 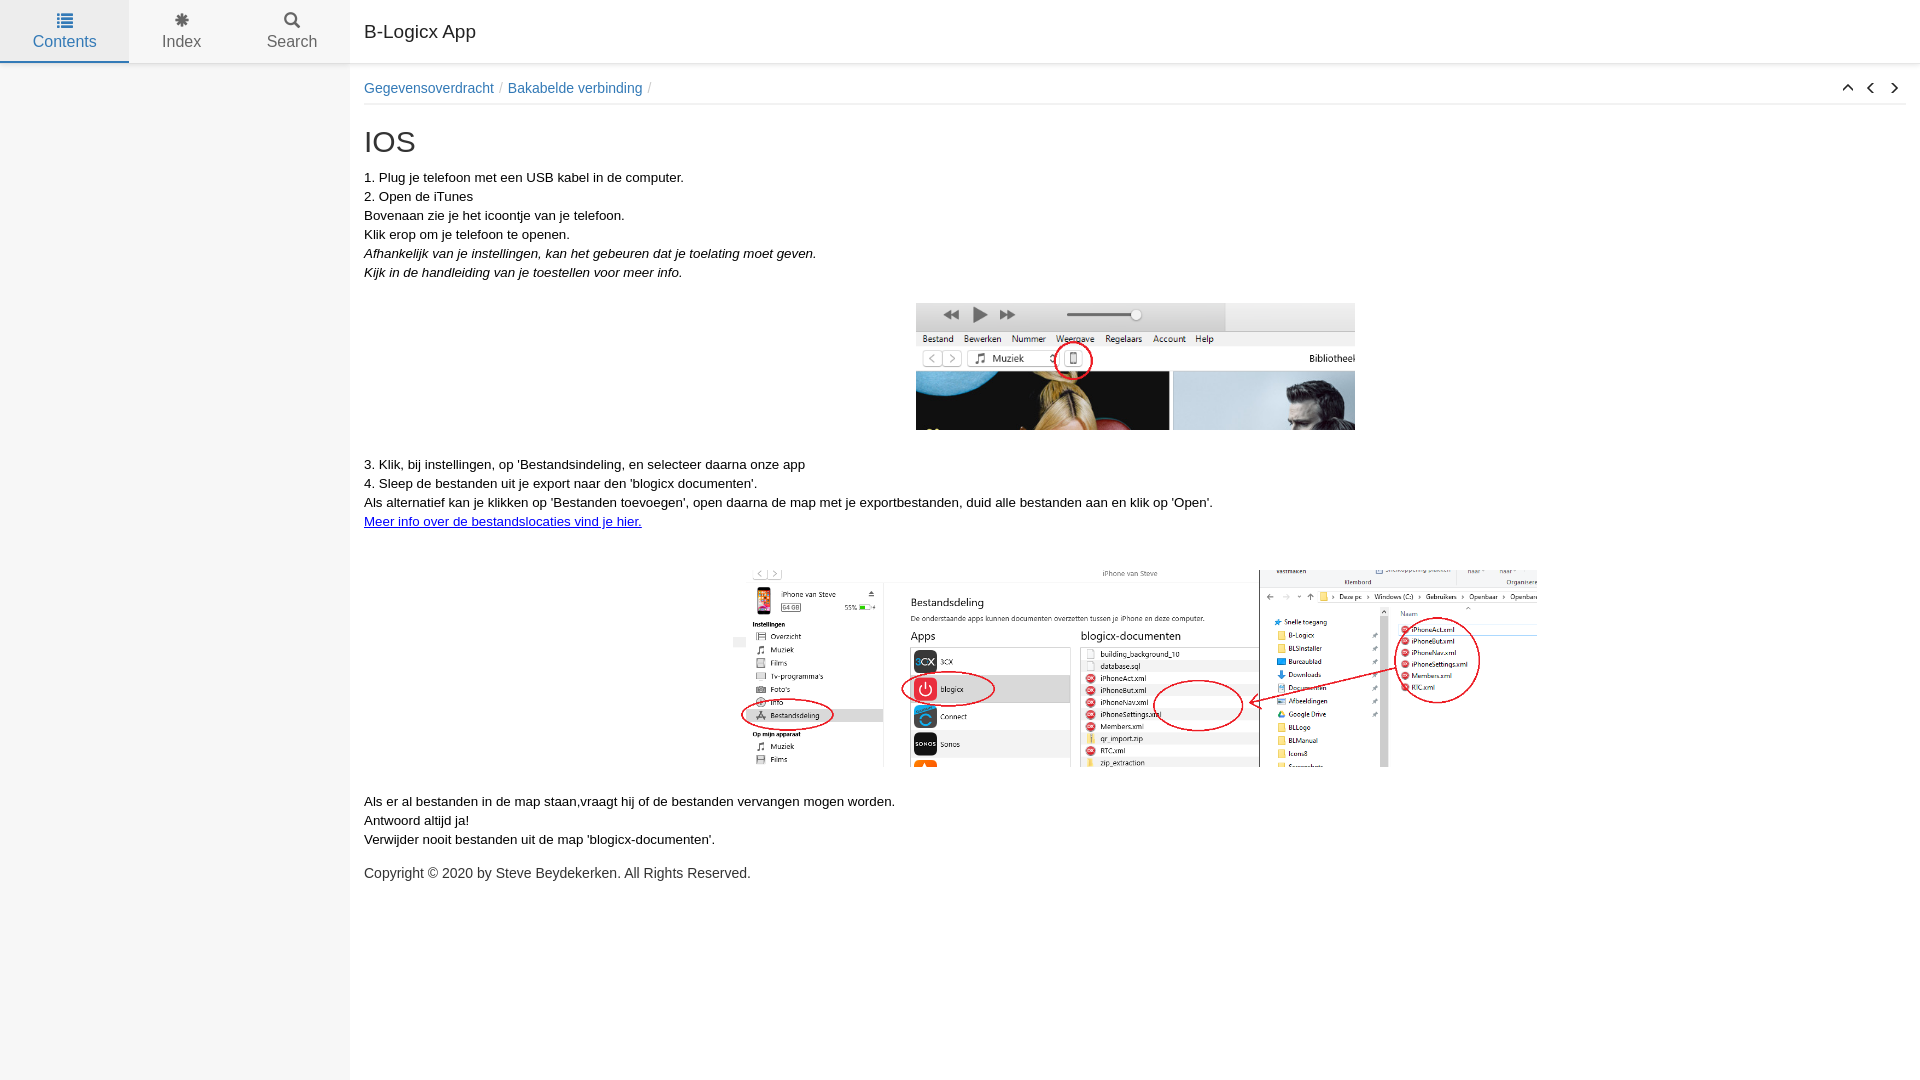 What do you see at coordinates (1871, 89) in the screenshot?
I see `Android` at bounding box center [1871, 89].